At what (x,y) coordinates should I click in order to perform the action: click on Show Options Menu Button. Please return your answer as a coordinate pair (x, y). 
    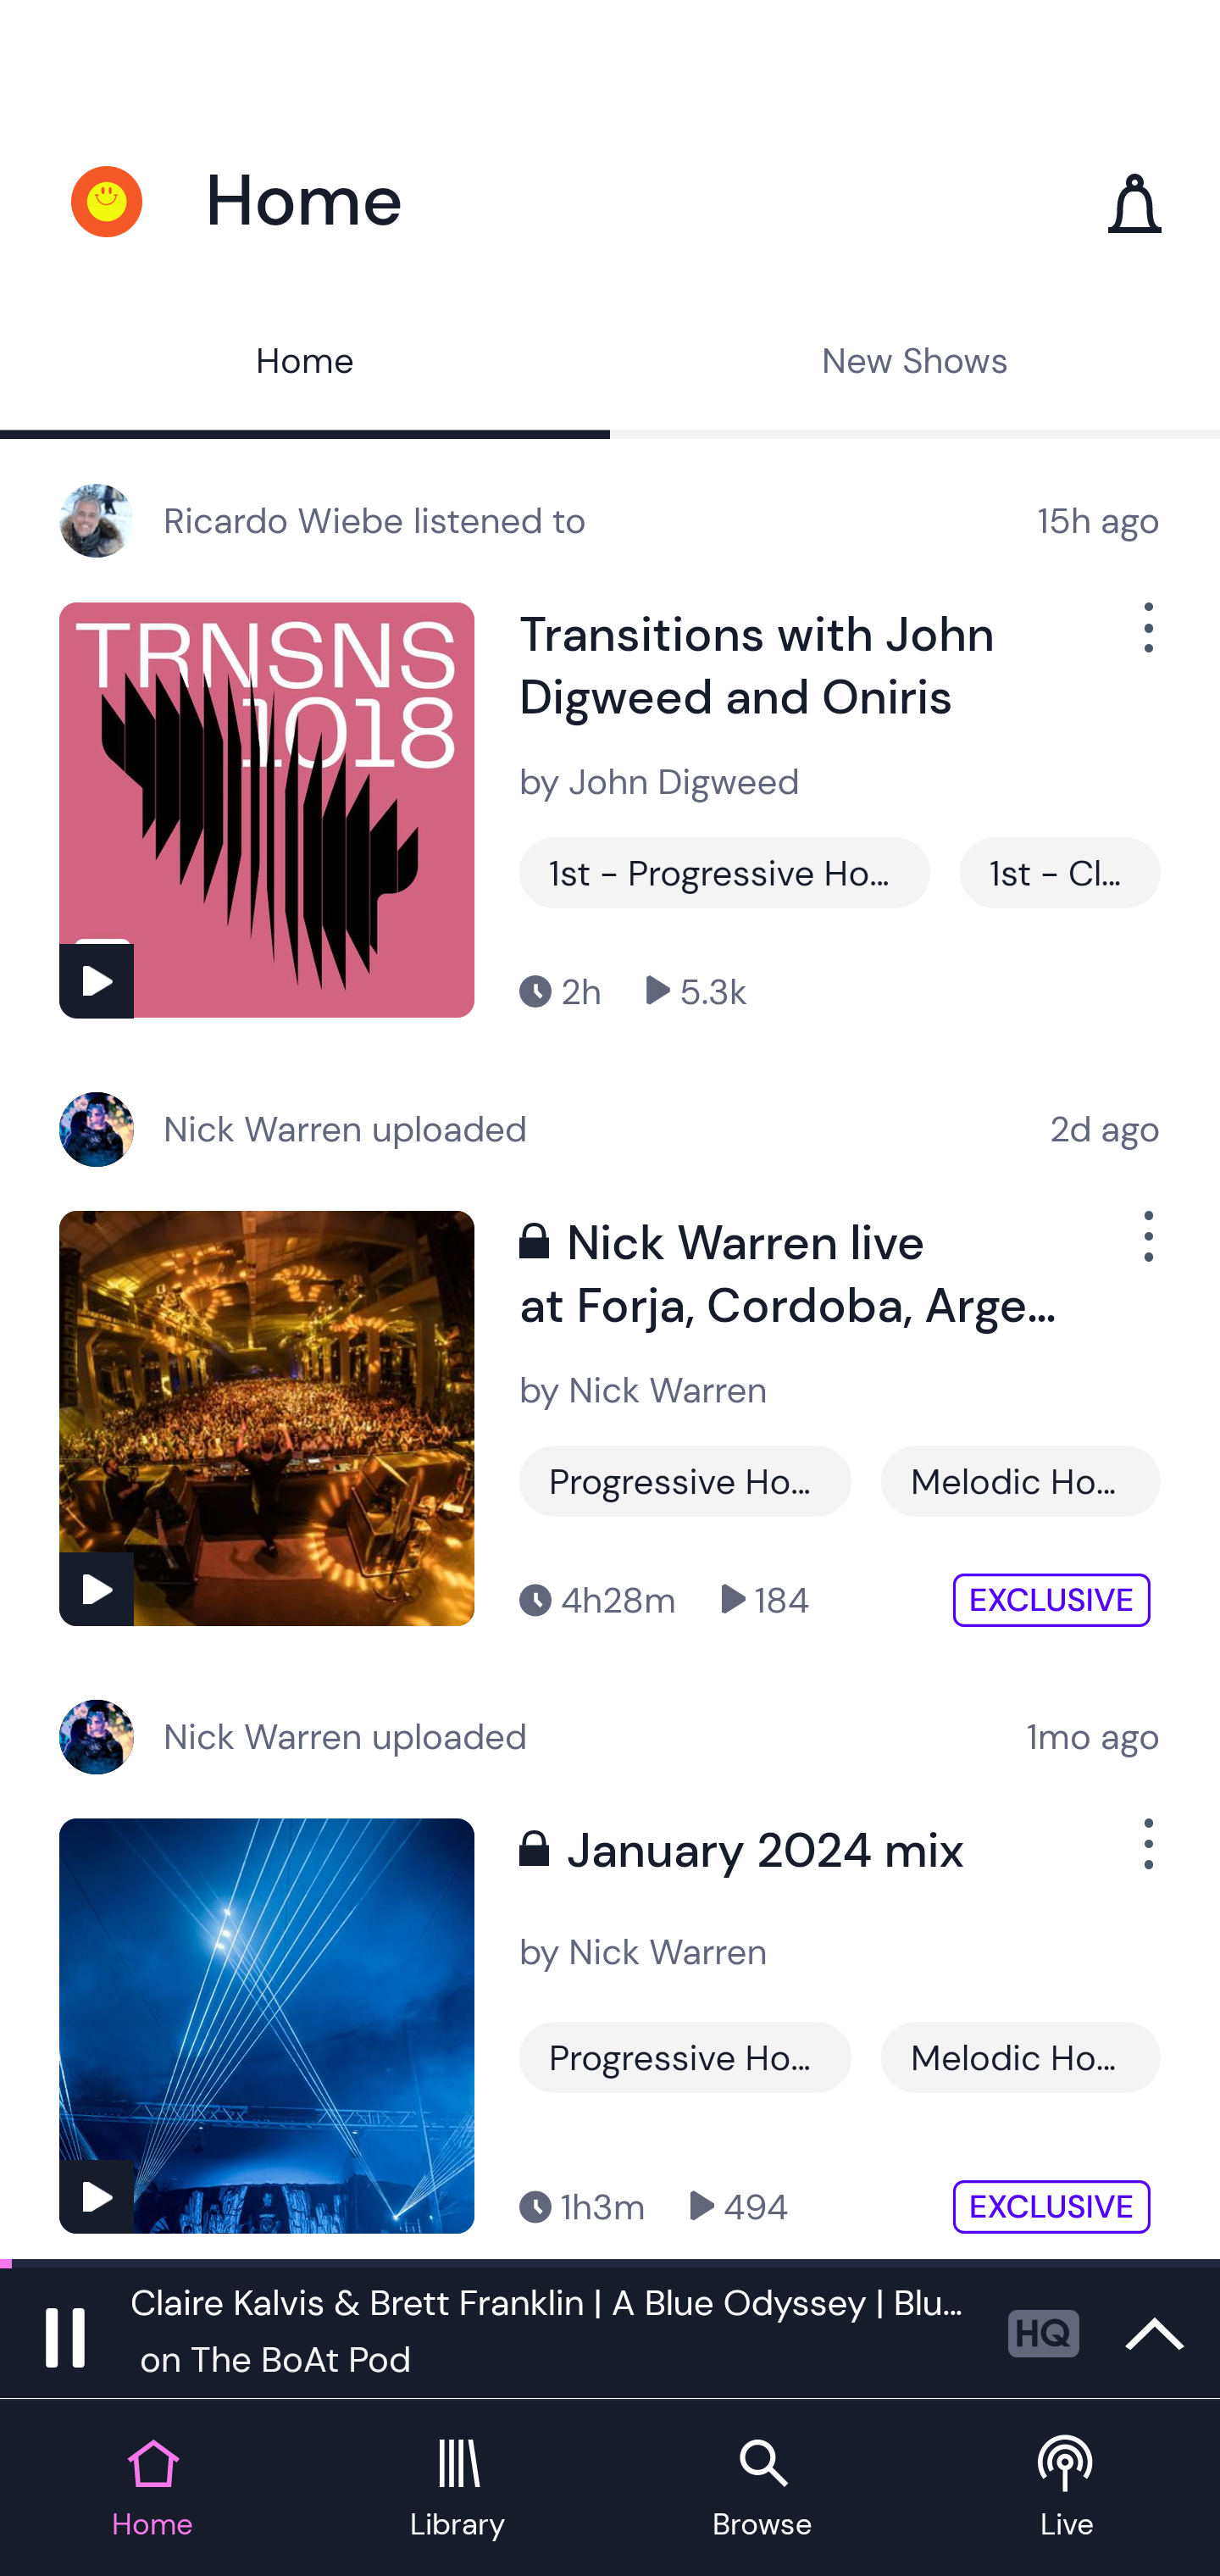
    Looking at the image, I should click on (1145, 1857).